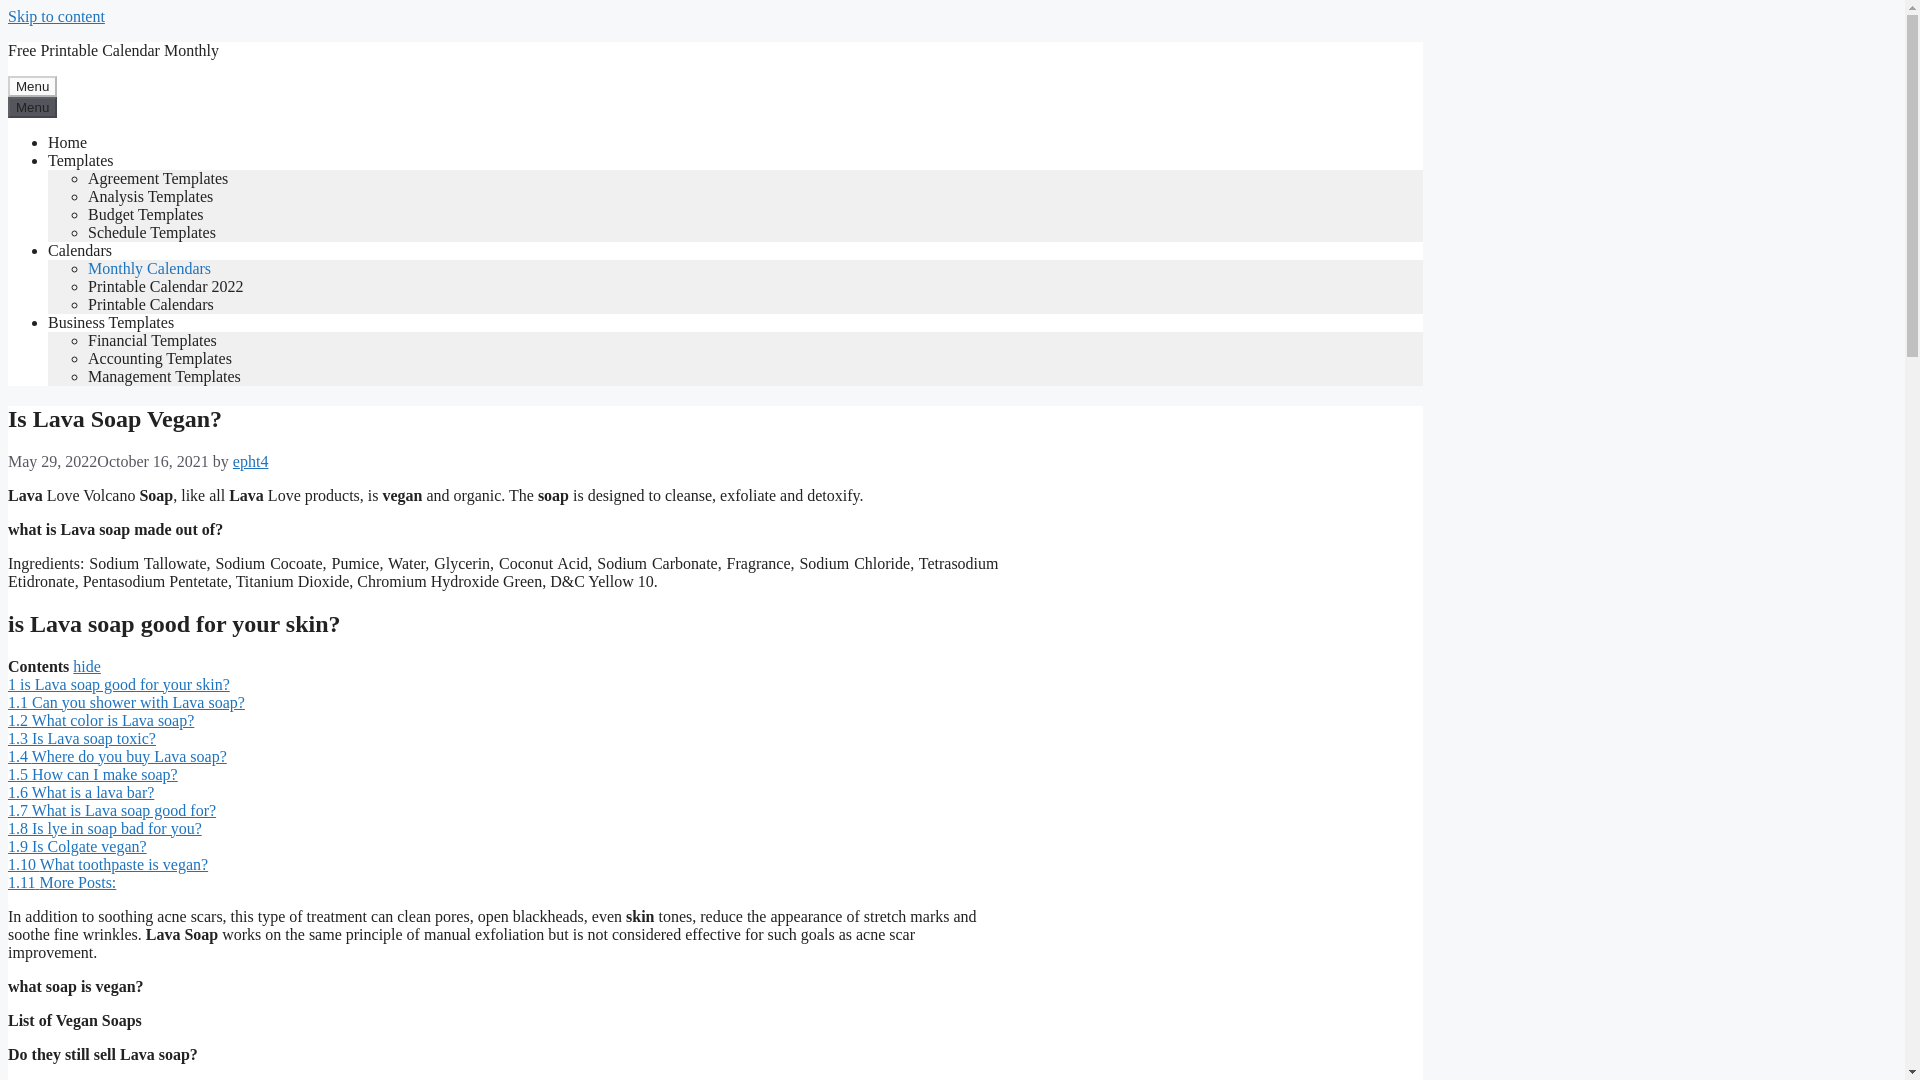 The height and width of the screenshot is (1080, 1920). I want to click on Management Templates, so click(164, 376).